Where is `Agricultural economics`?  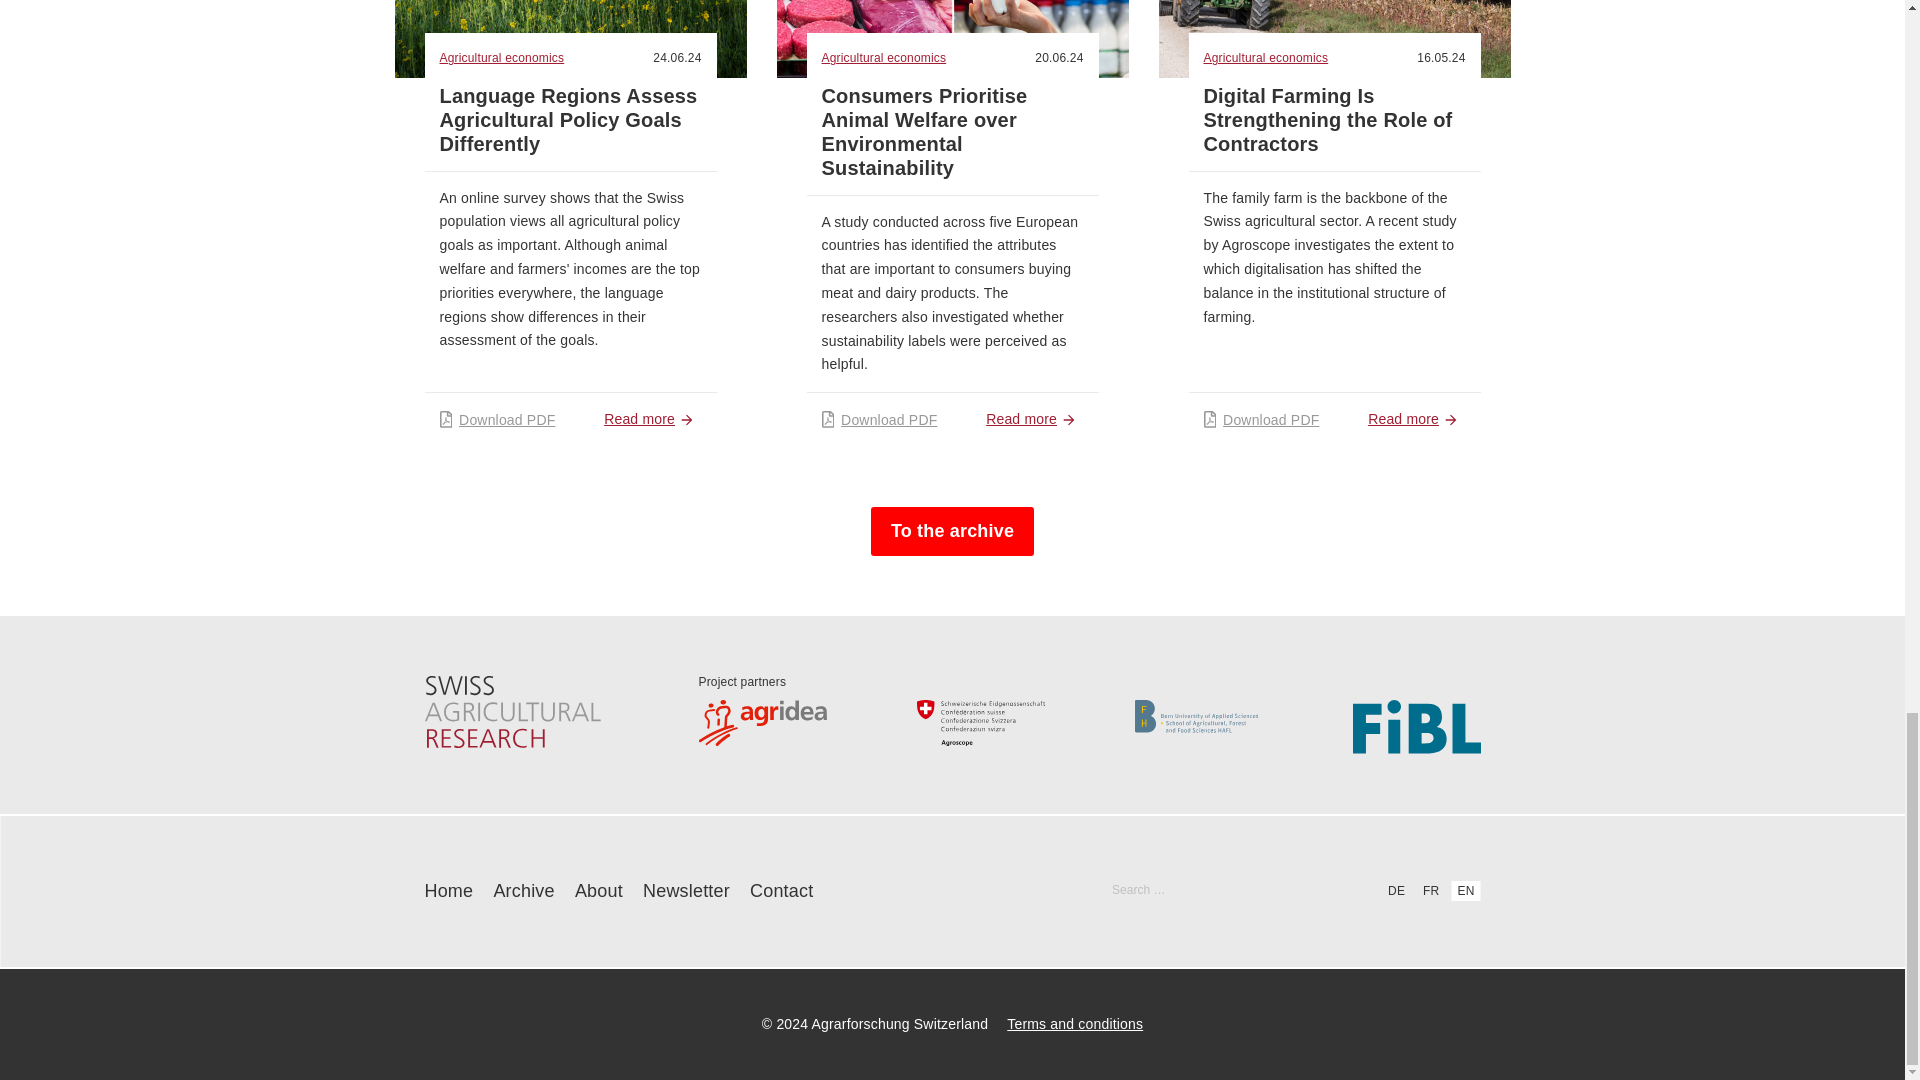
Agricultural economics is located at coordinates (504, 58).